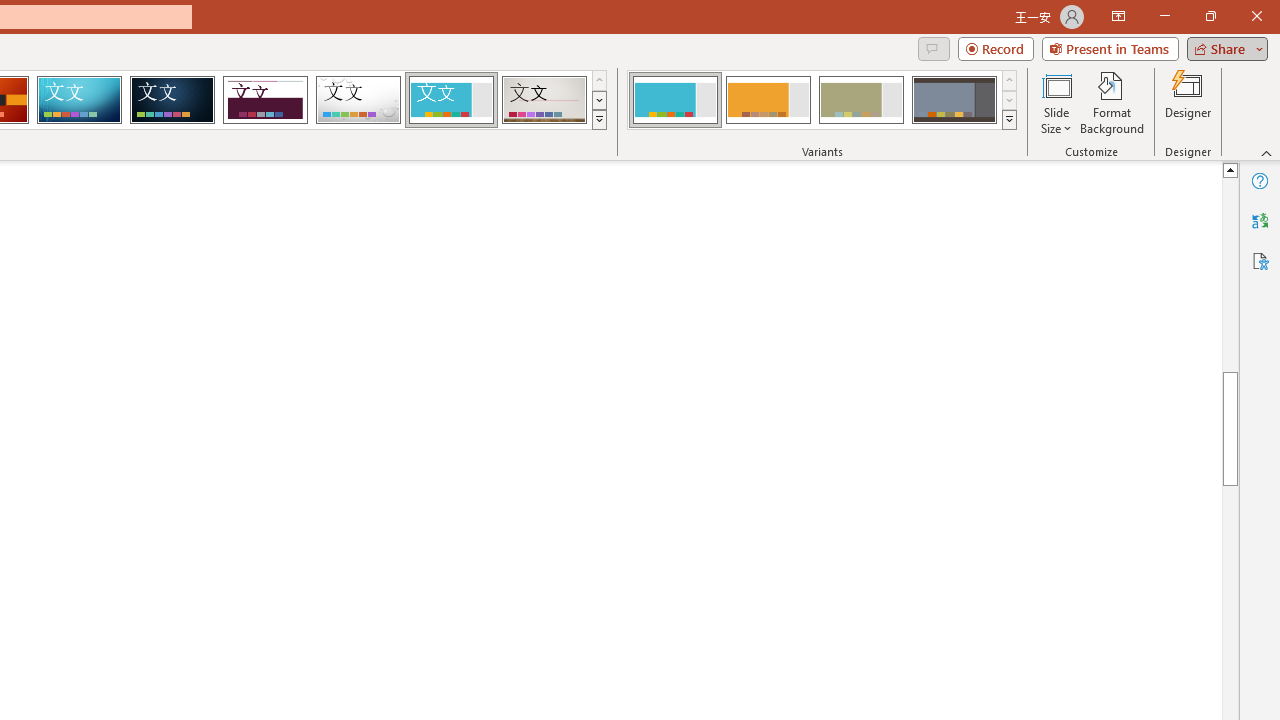  Describe the element at coordinates (1010, 120) in the screenshot. I see `Variants` at that location.